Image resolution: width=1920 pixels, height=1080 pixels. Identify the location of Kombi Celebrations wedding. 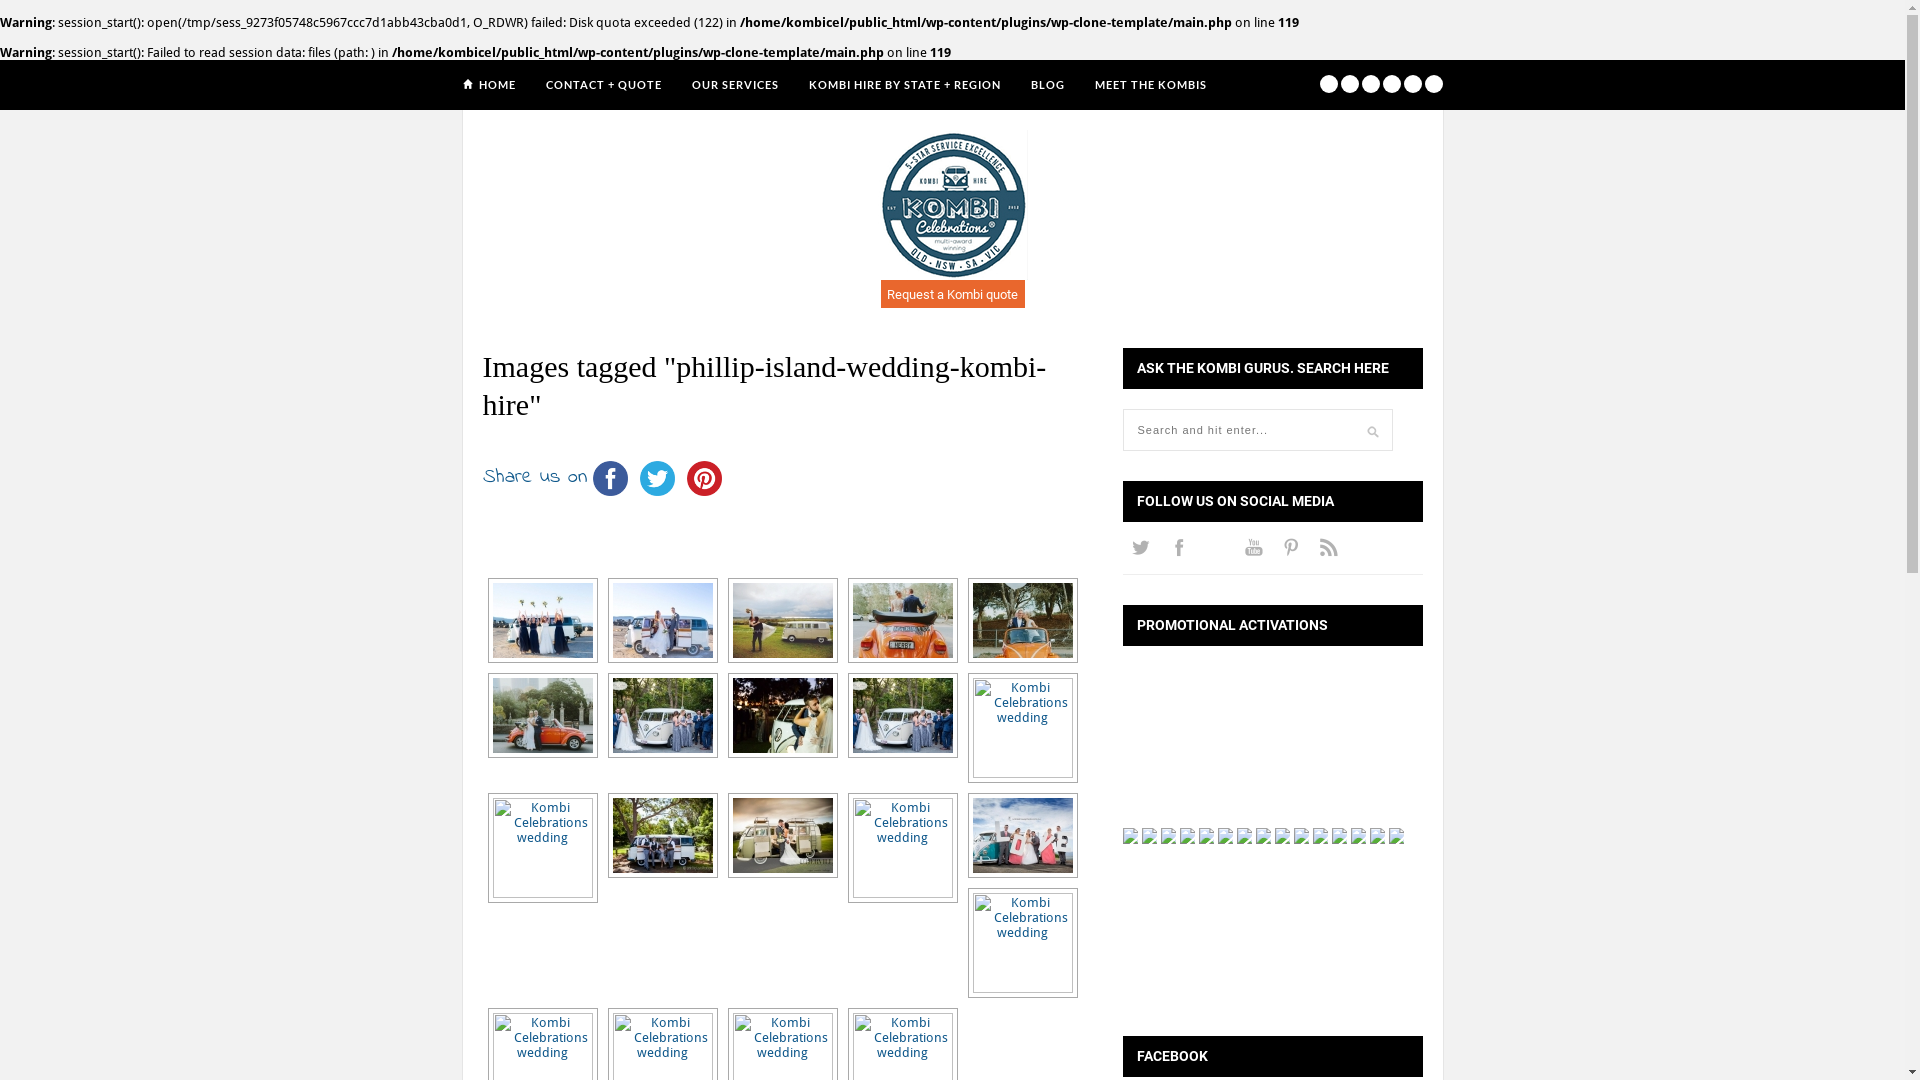
(1022, 620).